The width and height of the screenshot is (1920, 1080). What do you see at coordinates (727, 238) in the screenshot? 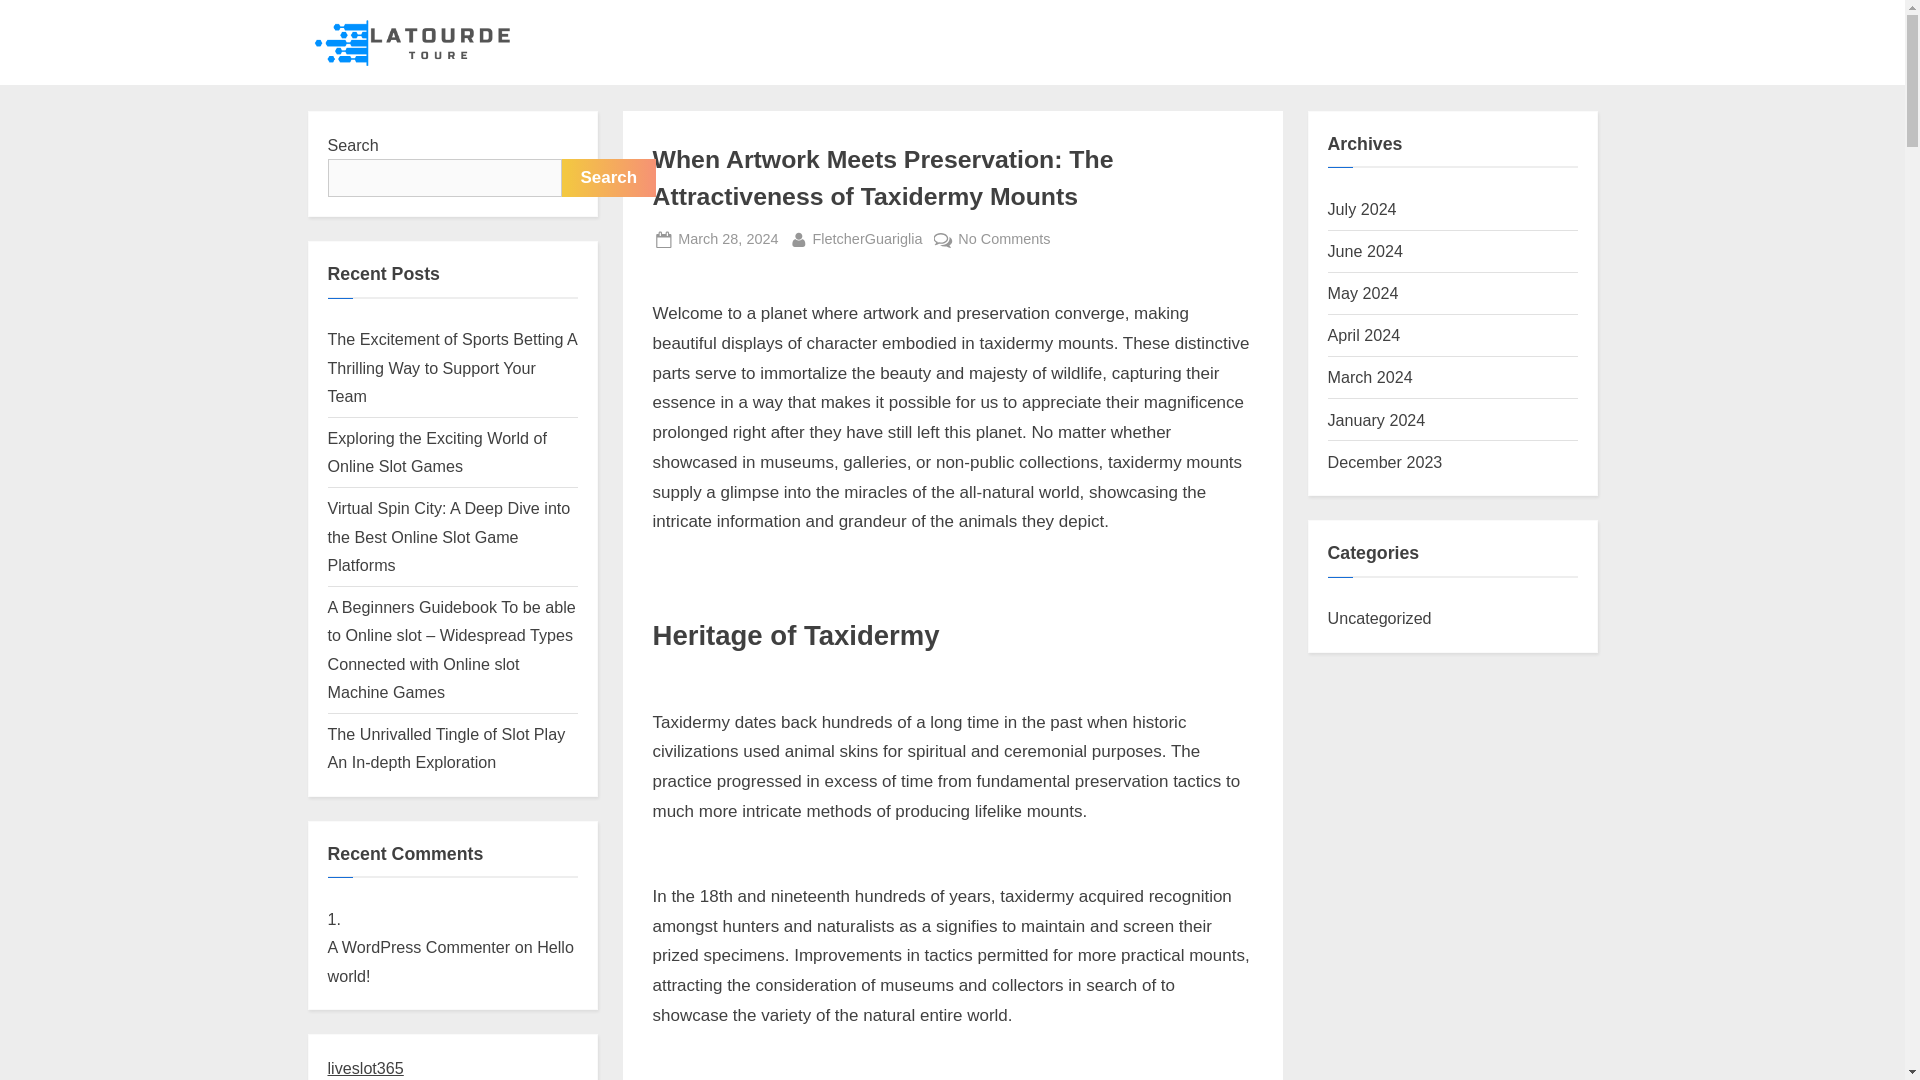
I see `liveslot365` at bounding box center [727, 238].